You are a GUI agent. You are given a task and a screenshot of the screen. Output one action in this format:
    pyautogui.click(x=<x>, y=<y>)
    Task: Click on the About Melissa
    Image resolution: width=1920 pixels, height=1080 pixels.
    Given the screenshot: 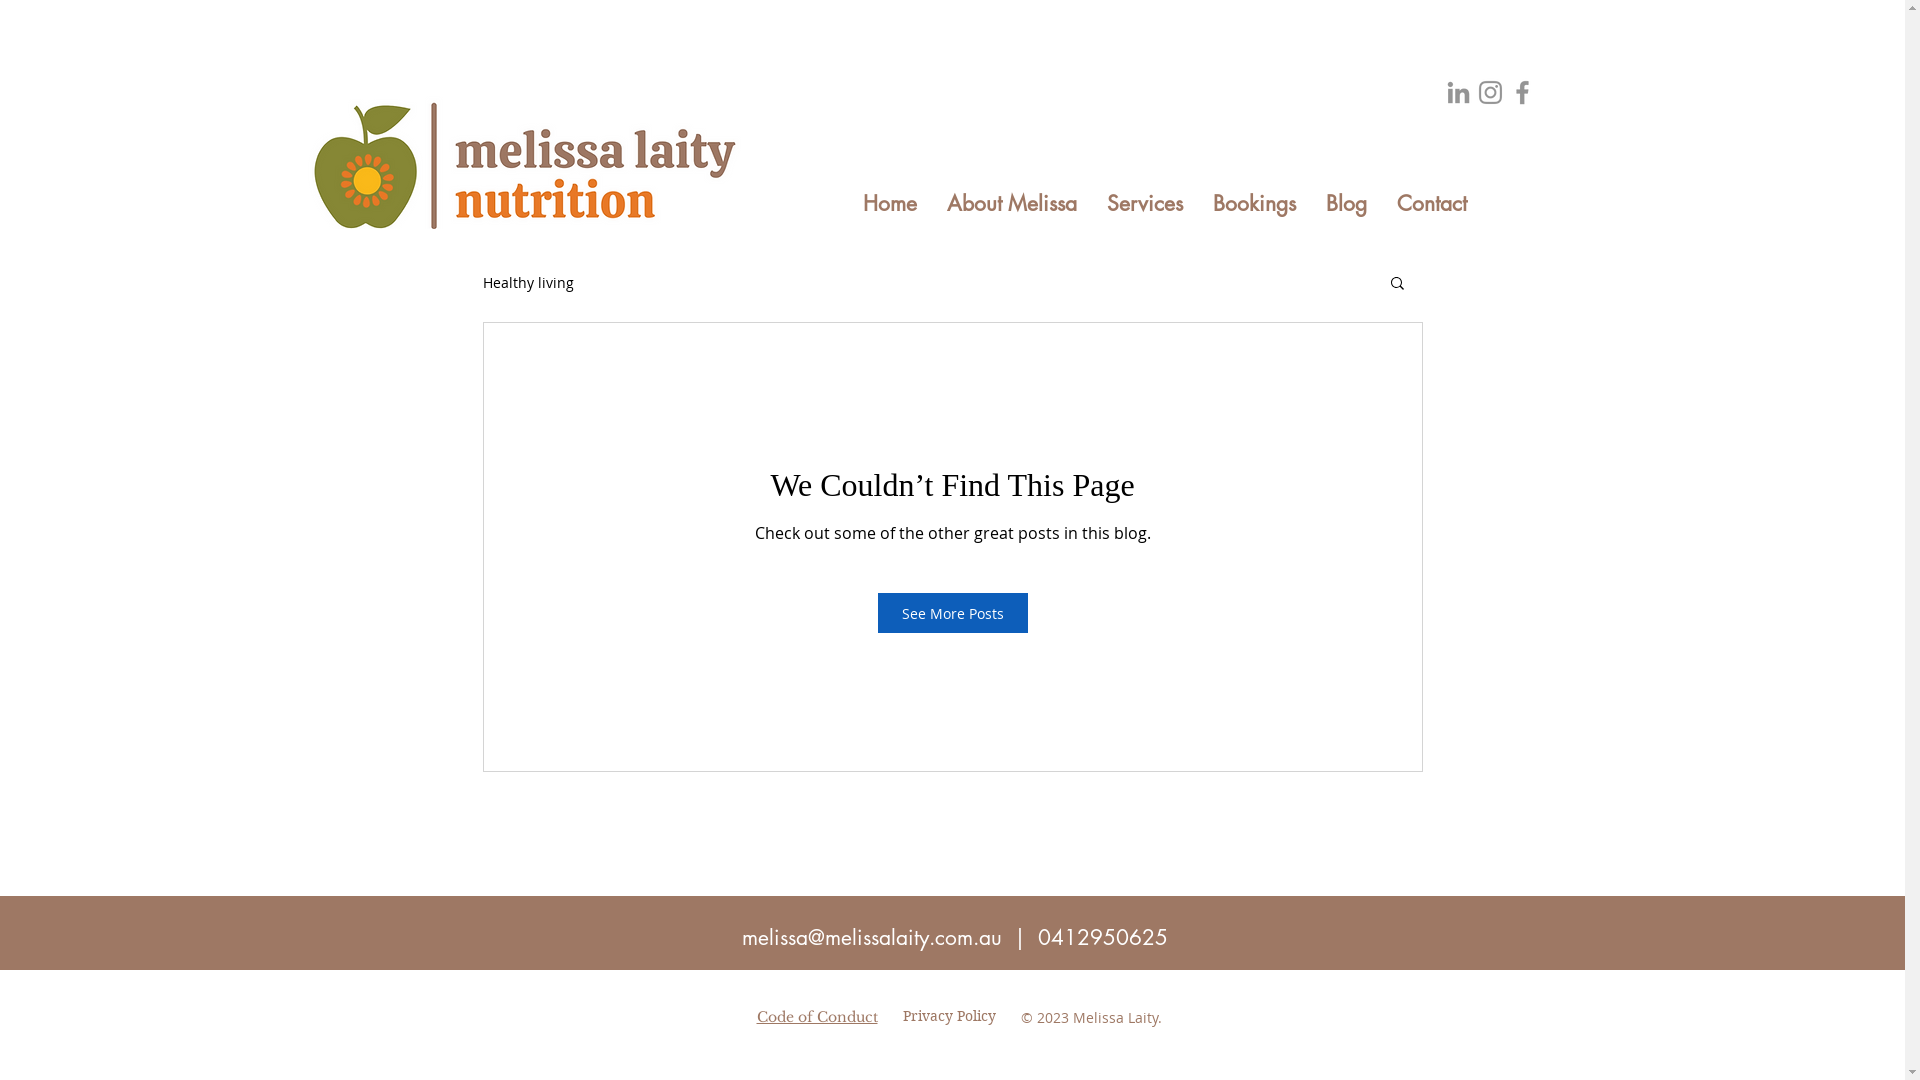 What is the action you would take?
    pyautogui.click(x=1012, y=204)
    